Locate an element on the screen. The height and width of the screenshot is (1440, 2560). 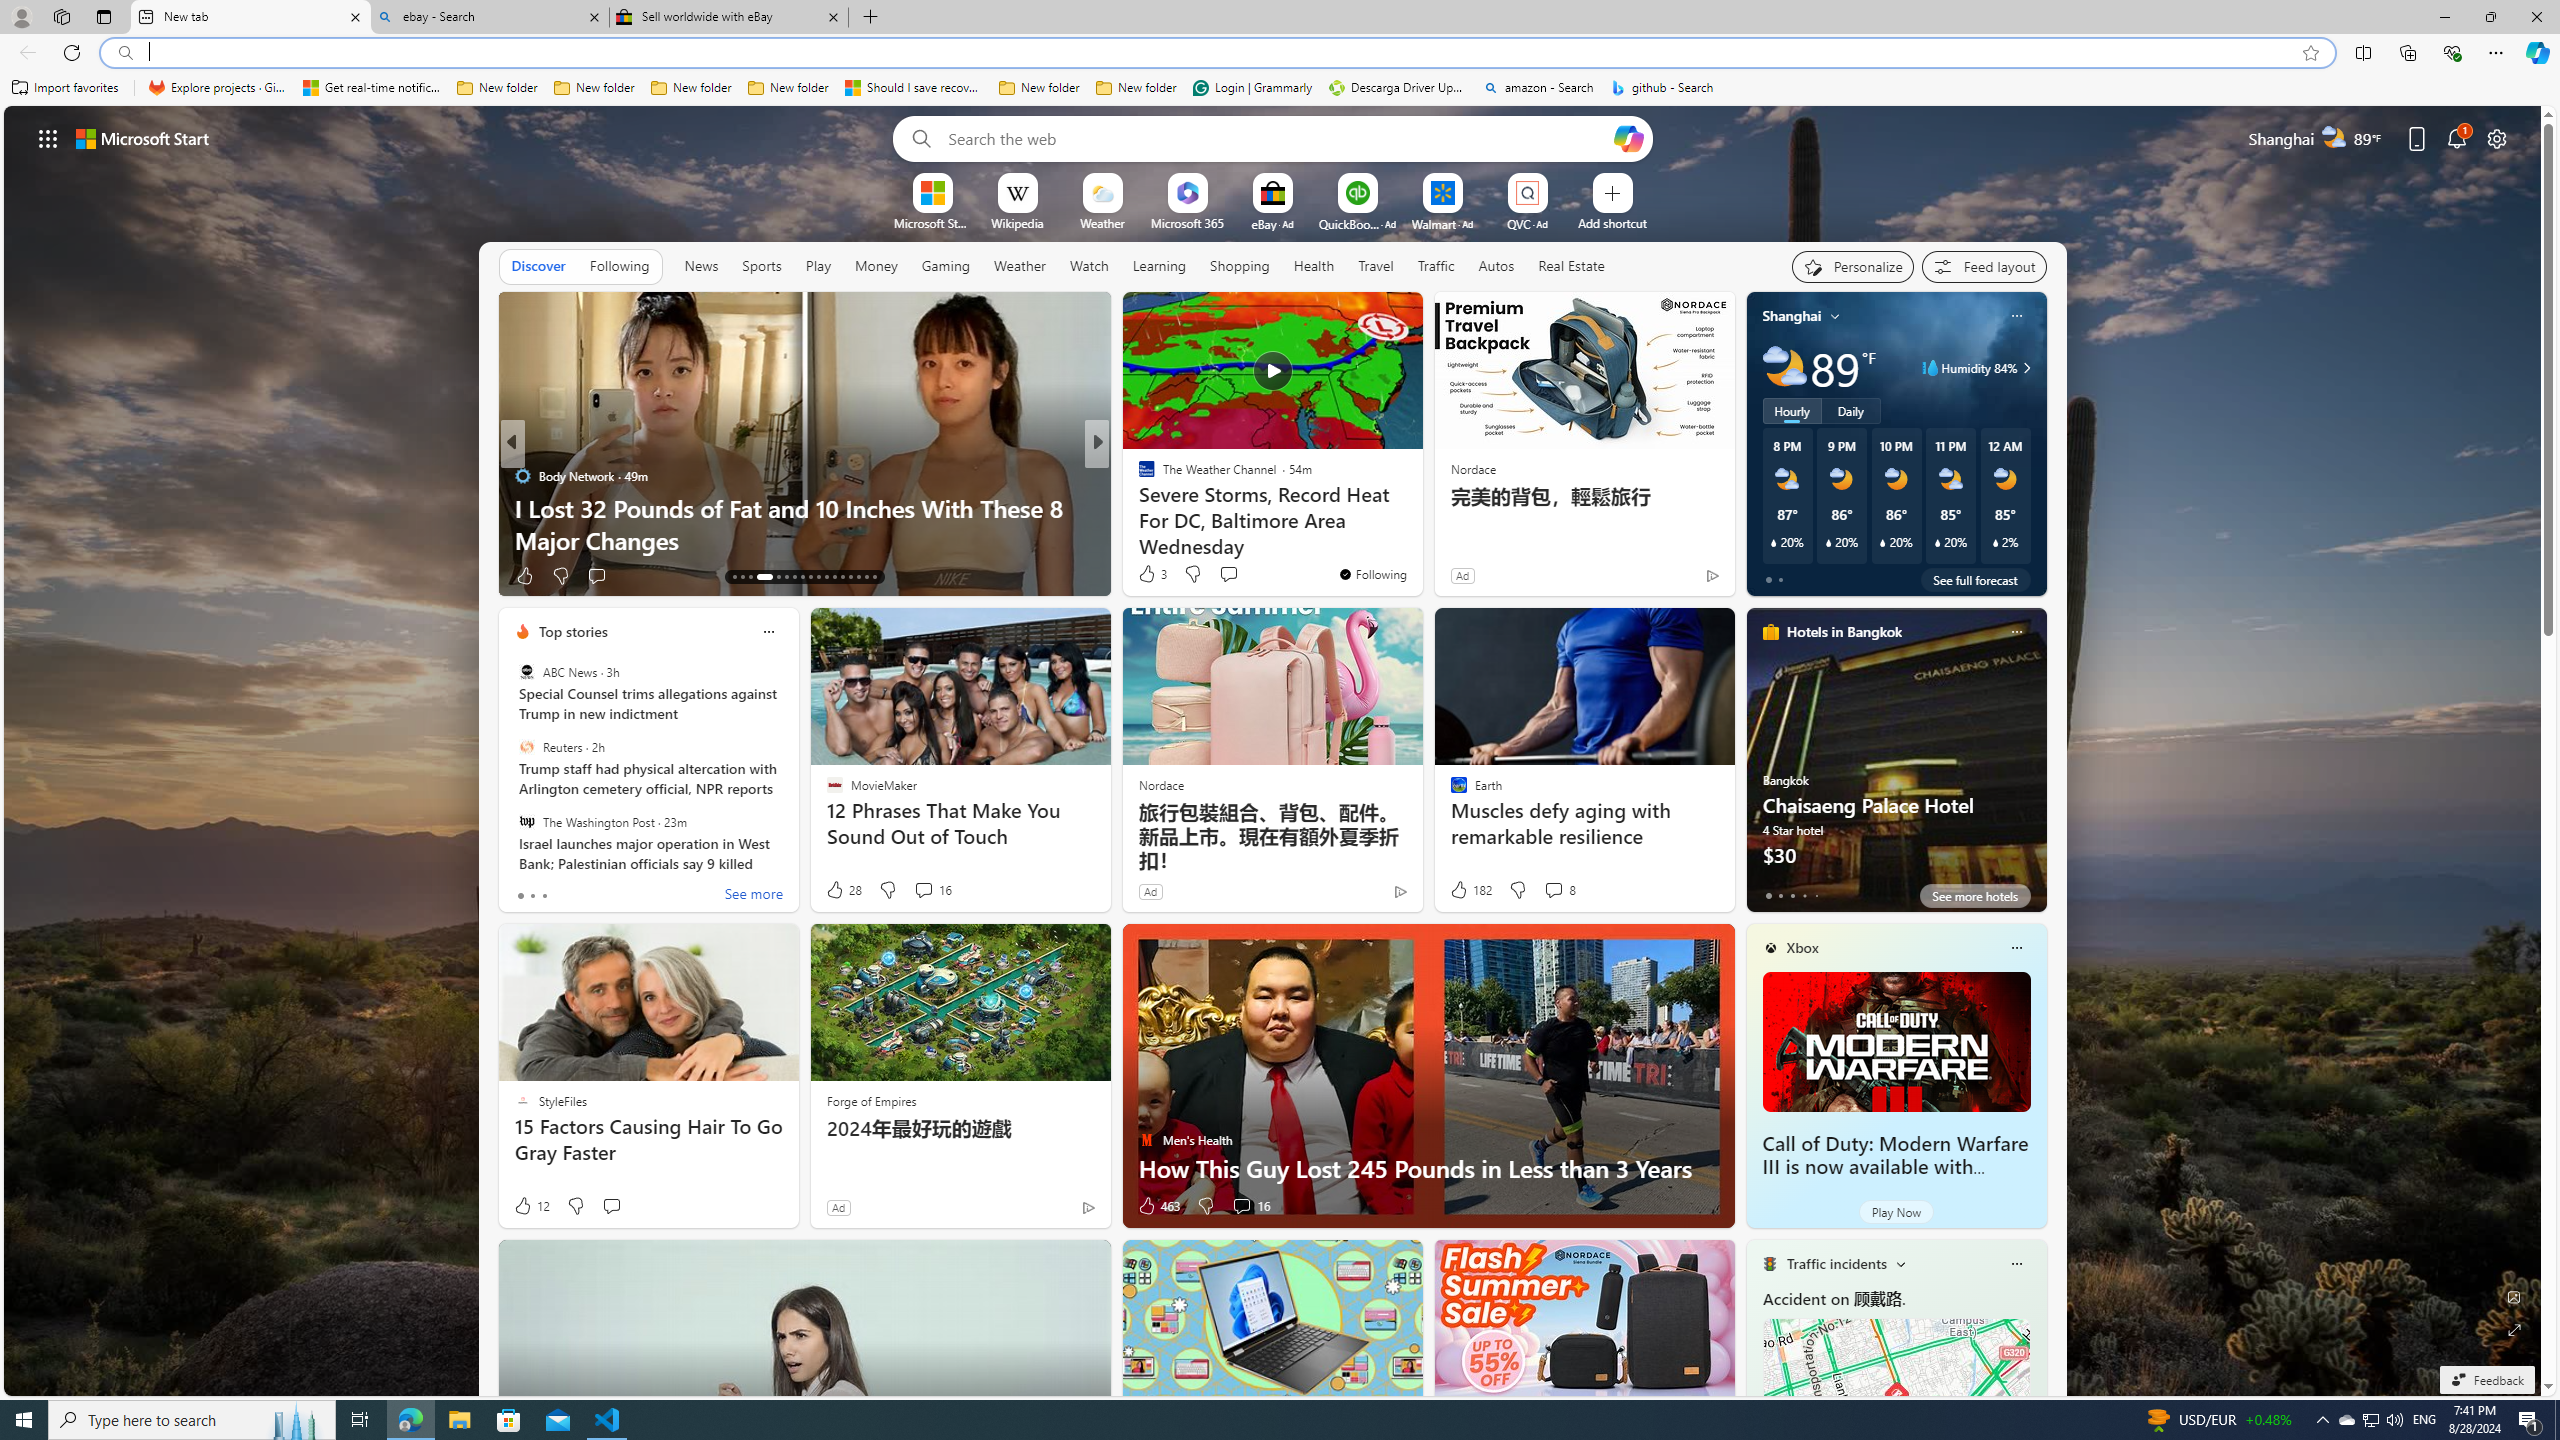
Gaming is located at coordinates (946, 265).